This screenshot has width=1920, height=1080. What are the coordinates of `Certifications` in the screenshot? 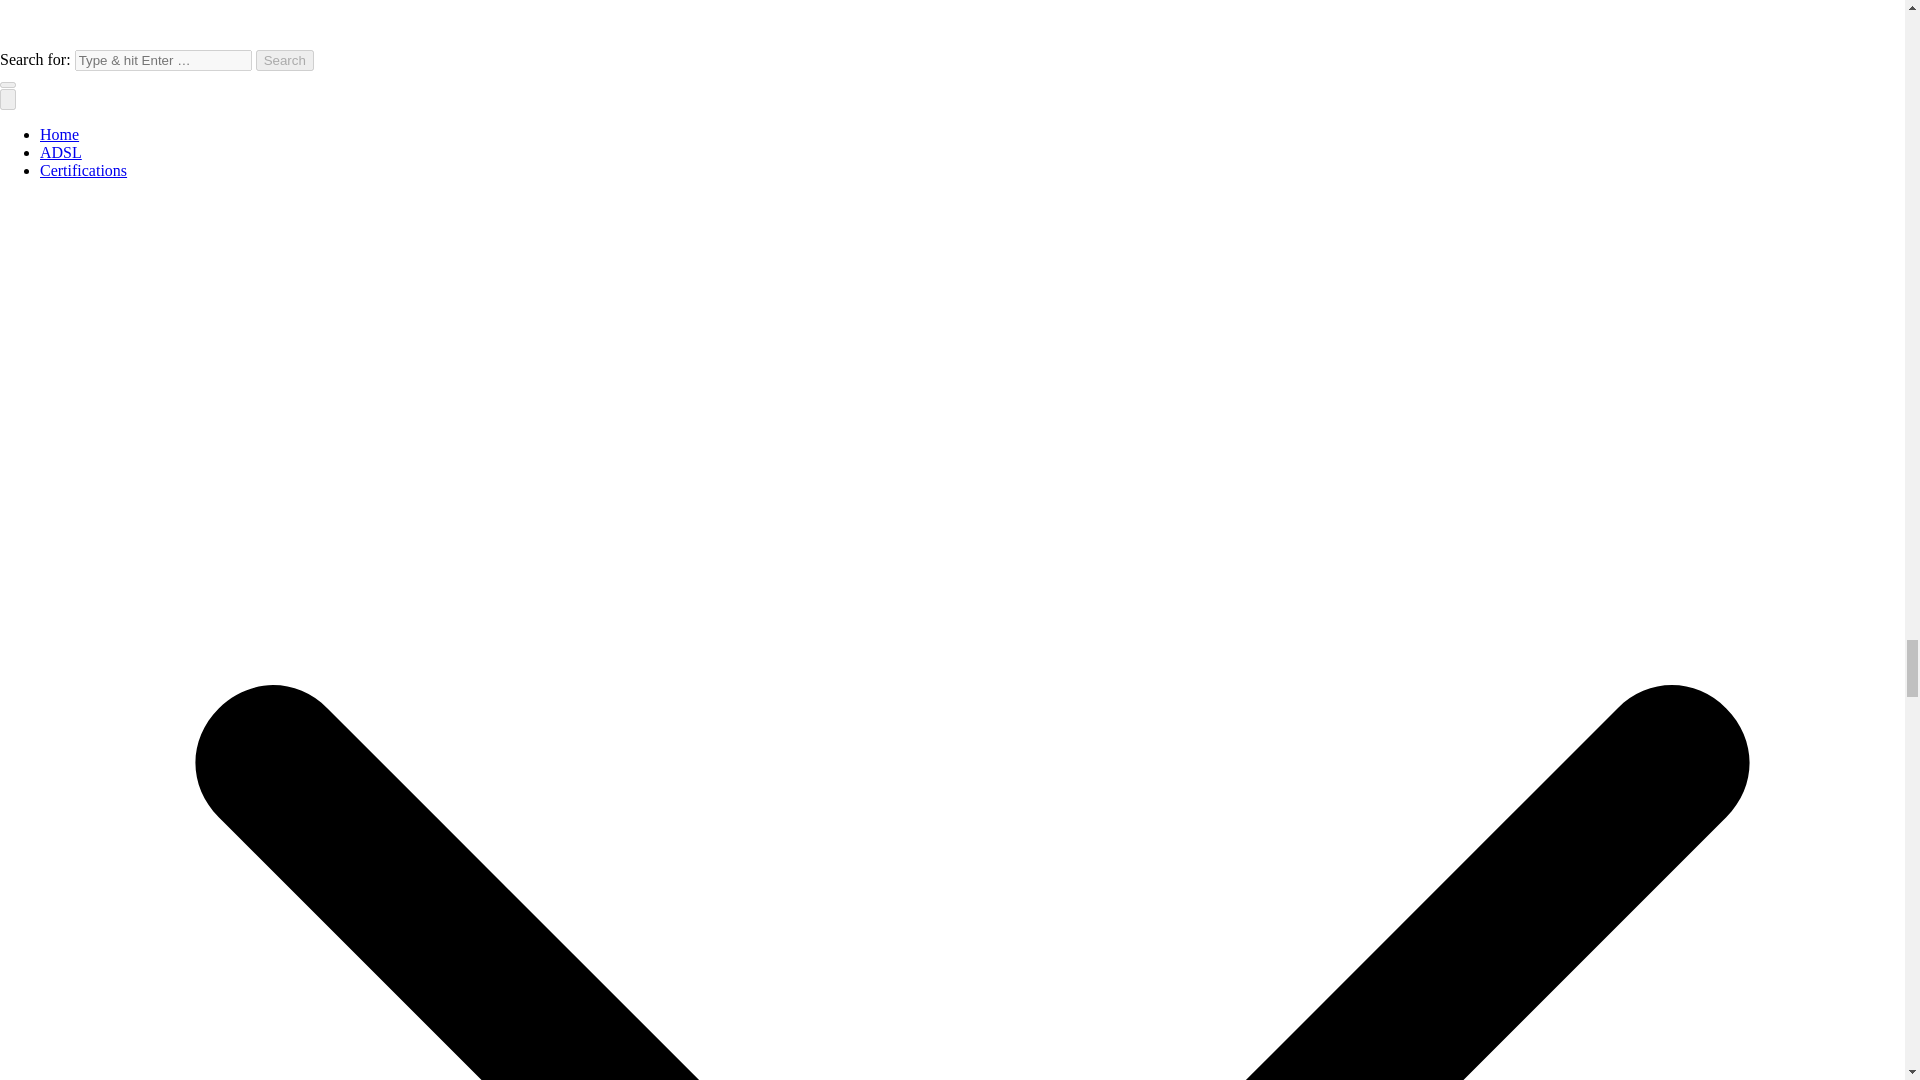 It's located at (83, 170).